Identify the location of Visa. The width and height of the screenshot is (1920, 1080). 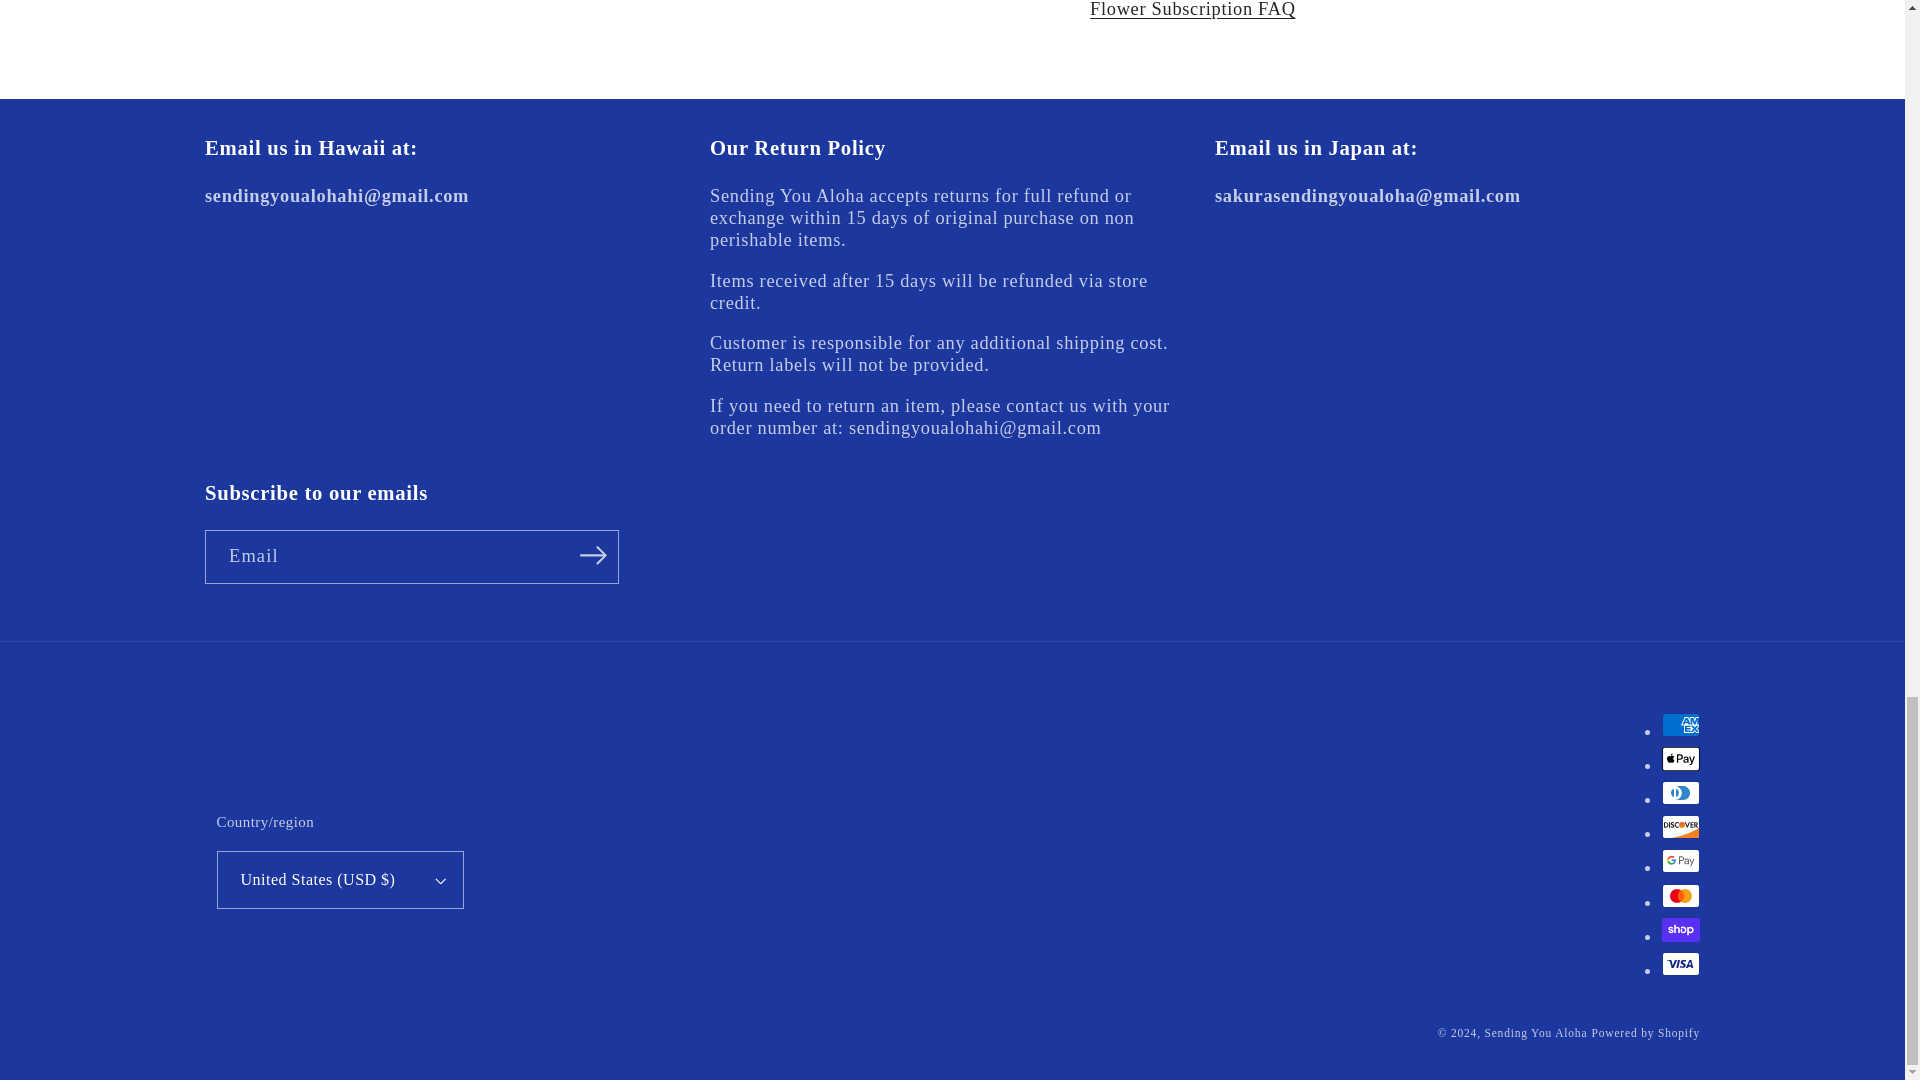
(1680, 964).